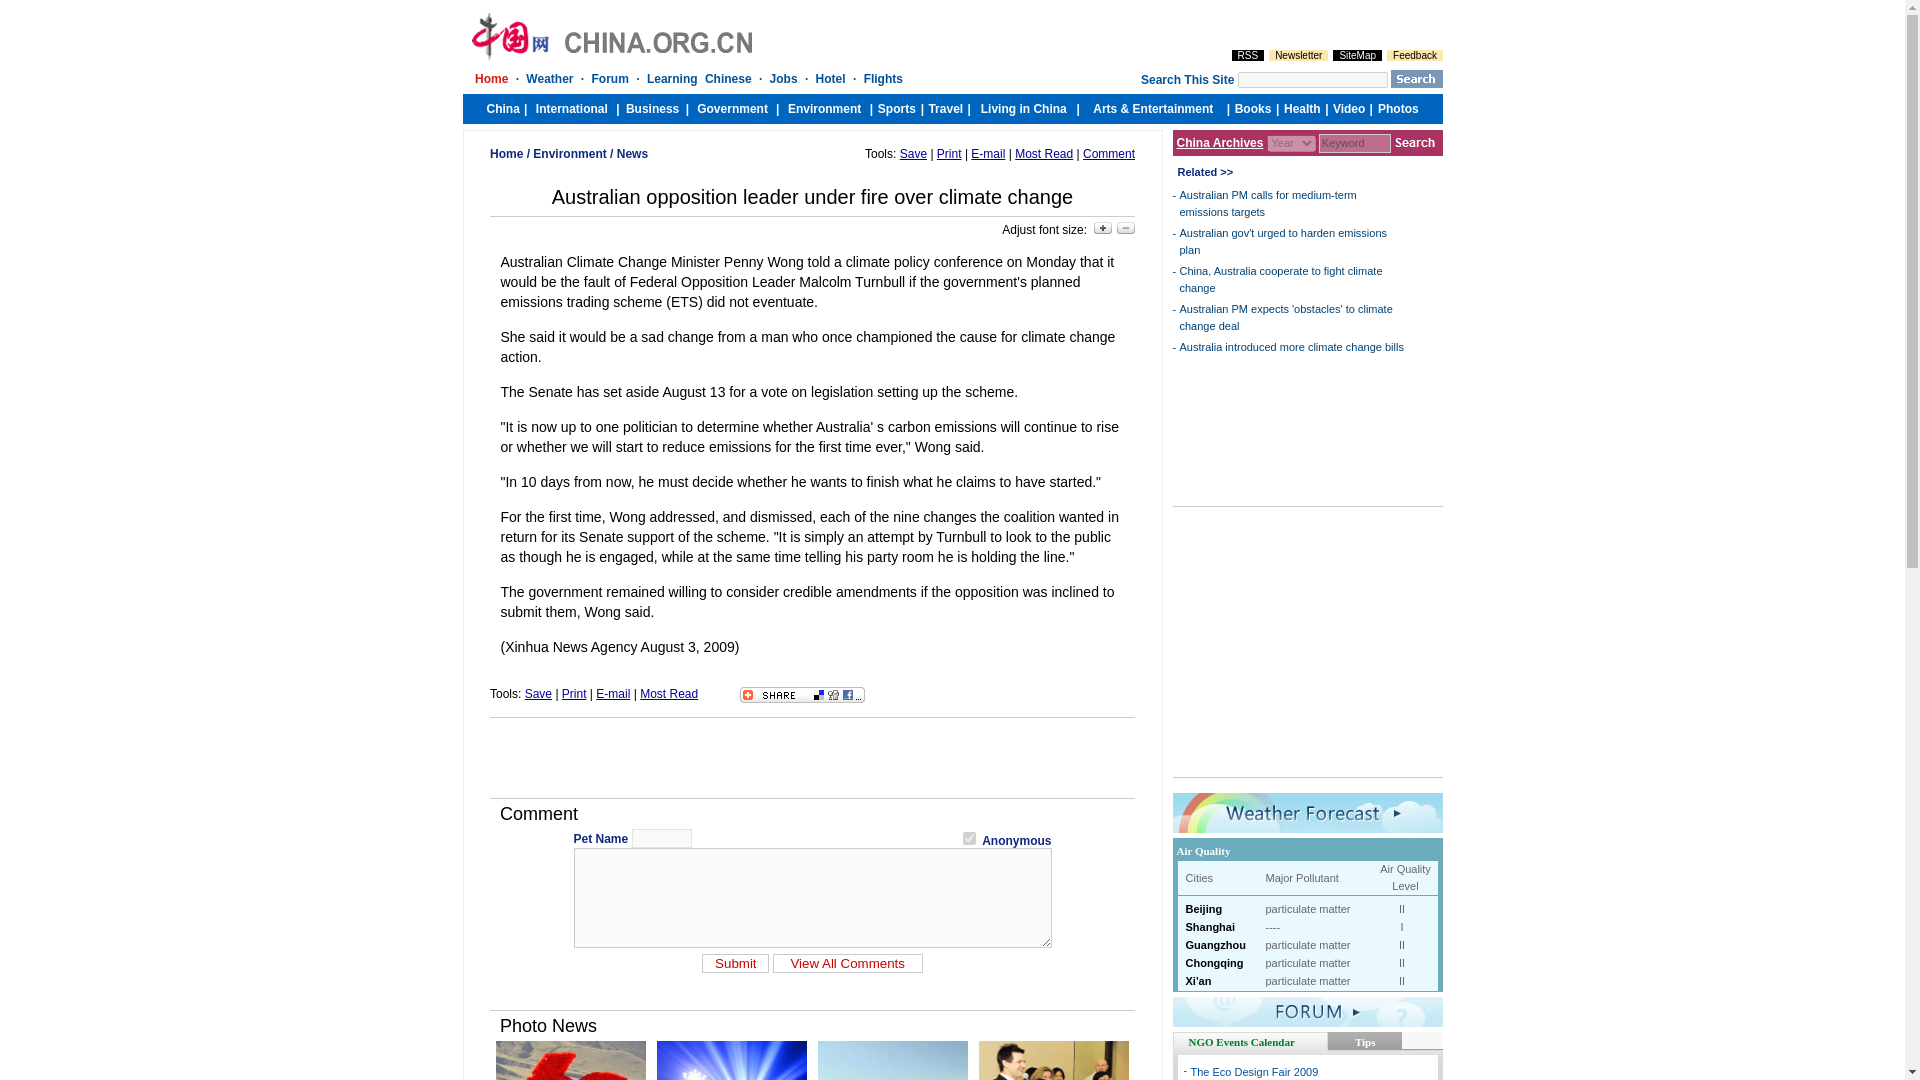 This screenshot has width=1920, height=1080. What do you see at coordinates (914, 153) in the screenshot?
I see `Save` at bounding box center [914, 153].